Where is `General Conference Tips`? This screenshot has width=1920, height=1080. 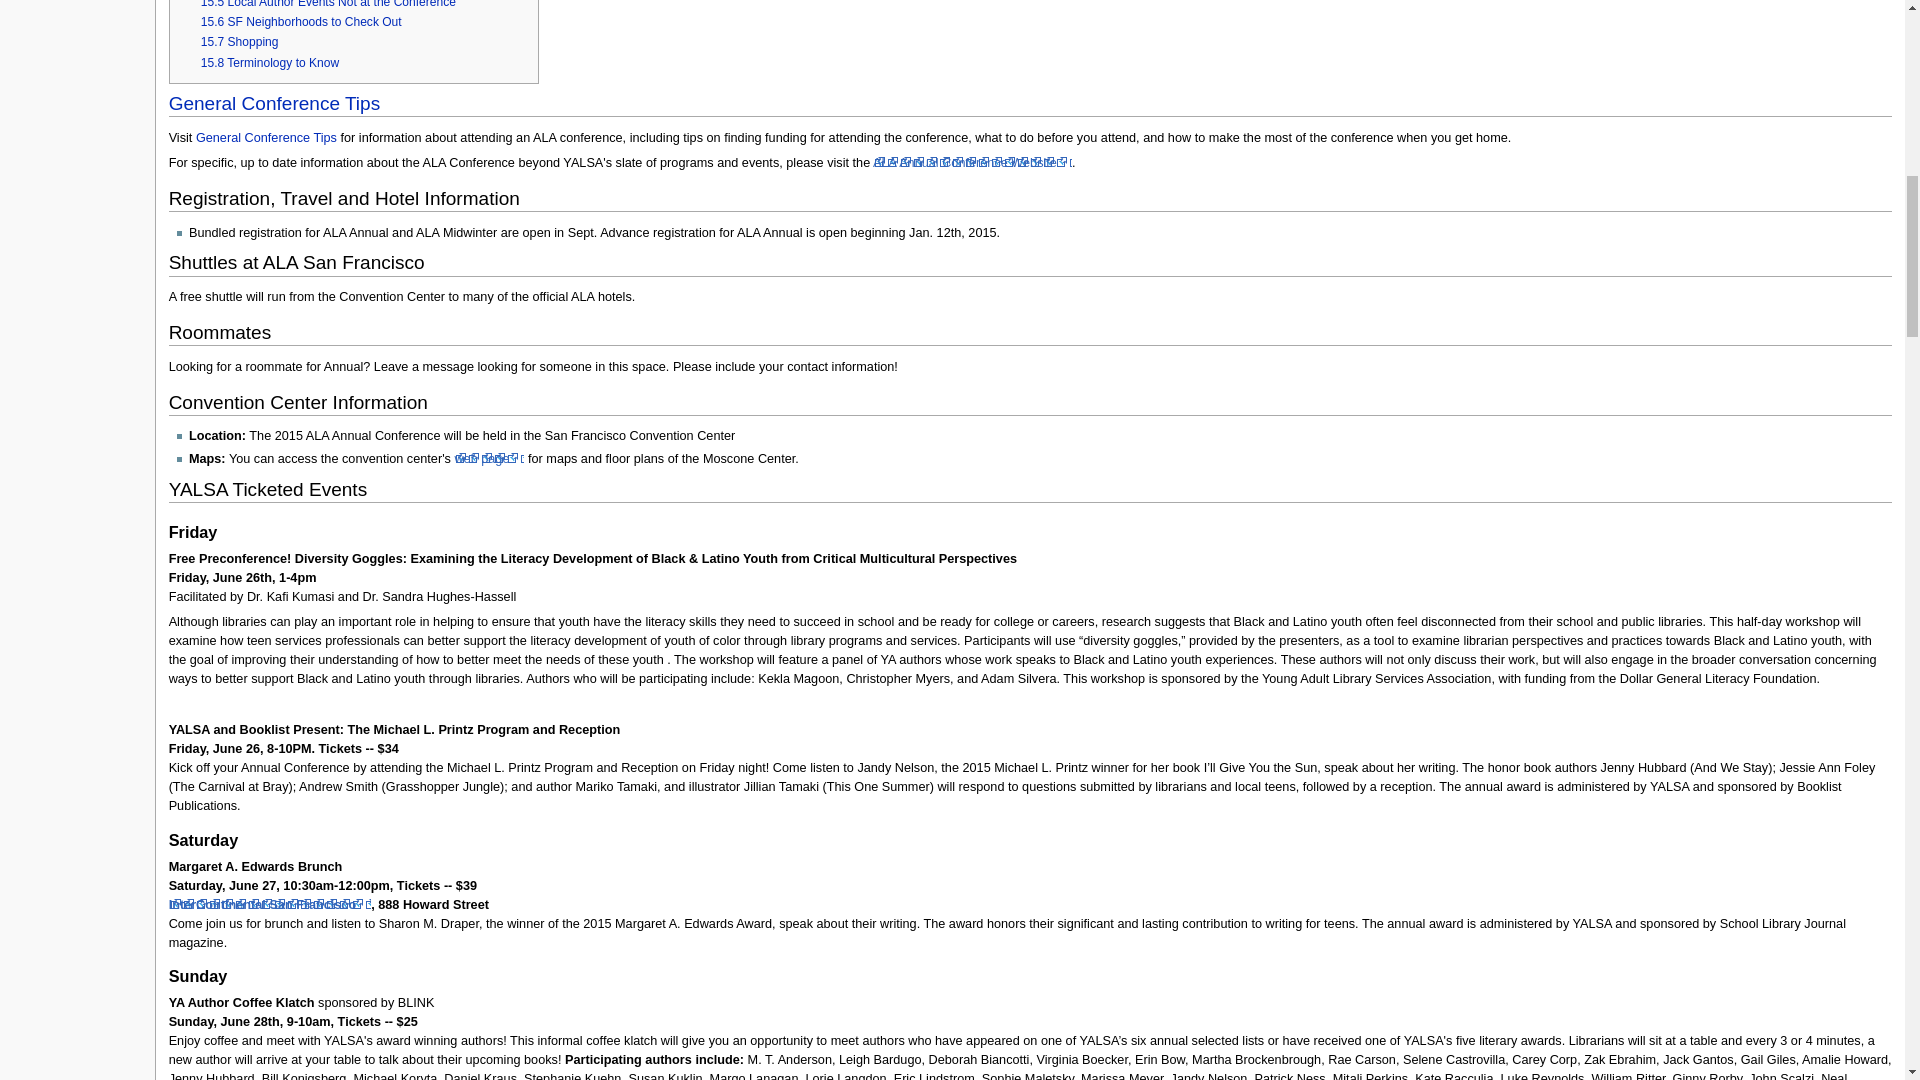
General Conference Tips is located at coordinates (274, 103).